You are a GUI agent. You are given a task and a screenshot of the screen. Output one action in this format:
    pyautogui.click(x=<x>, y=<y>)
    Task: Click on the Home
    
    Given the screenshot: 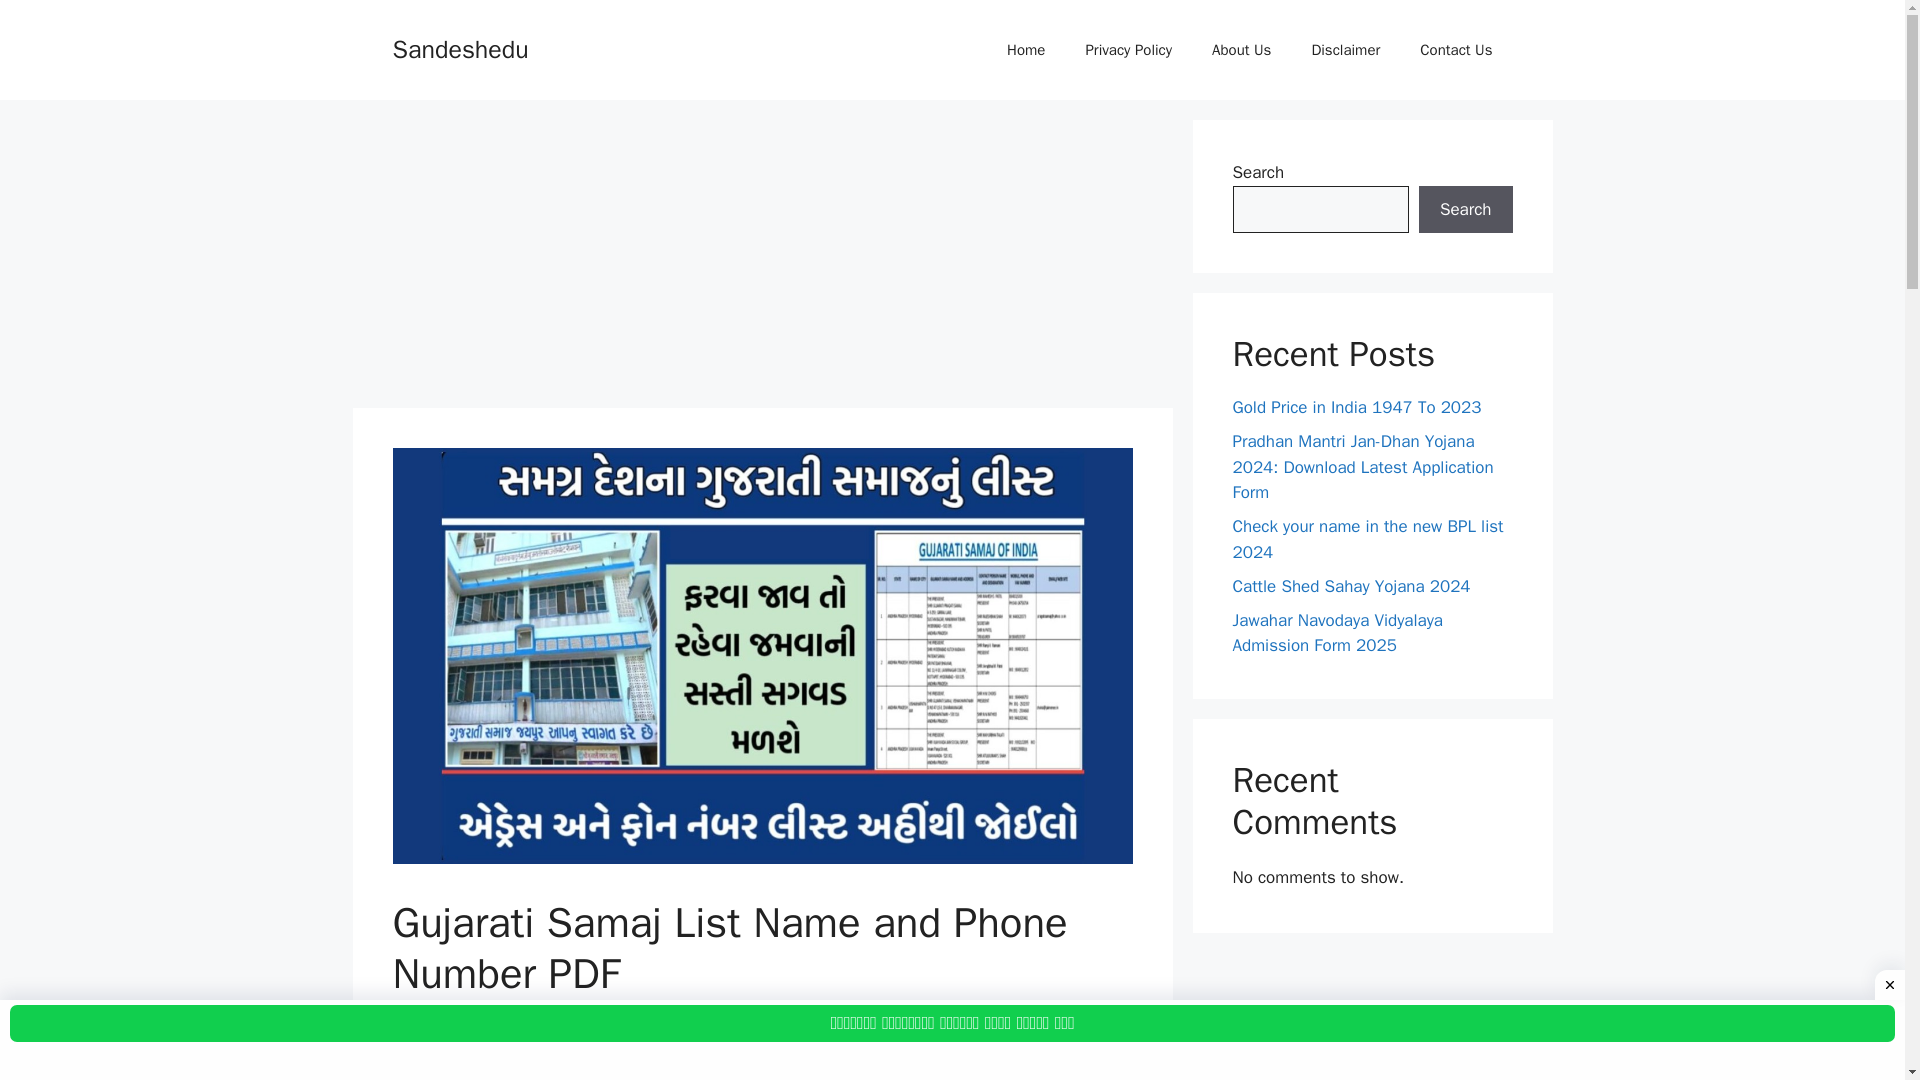 What is the action you would take?
    pyautogui.click(x=1026, y=50)
    